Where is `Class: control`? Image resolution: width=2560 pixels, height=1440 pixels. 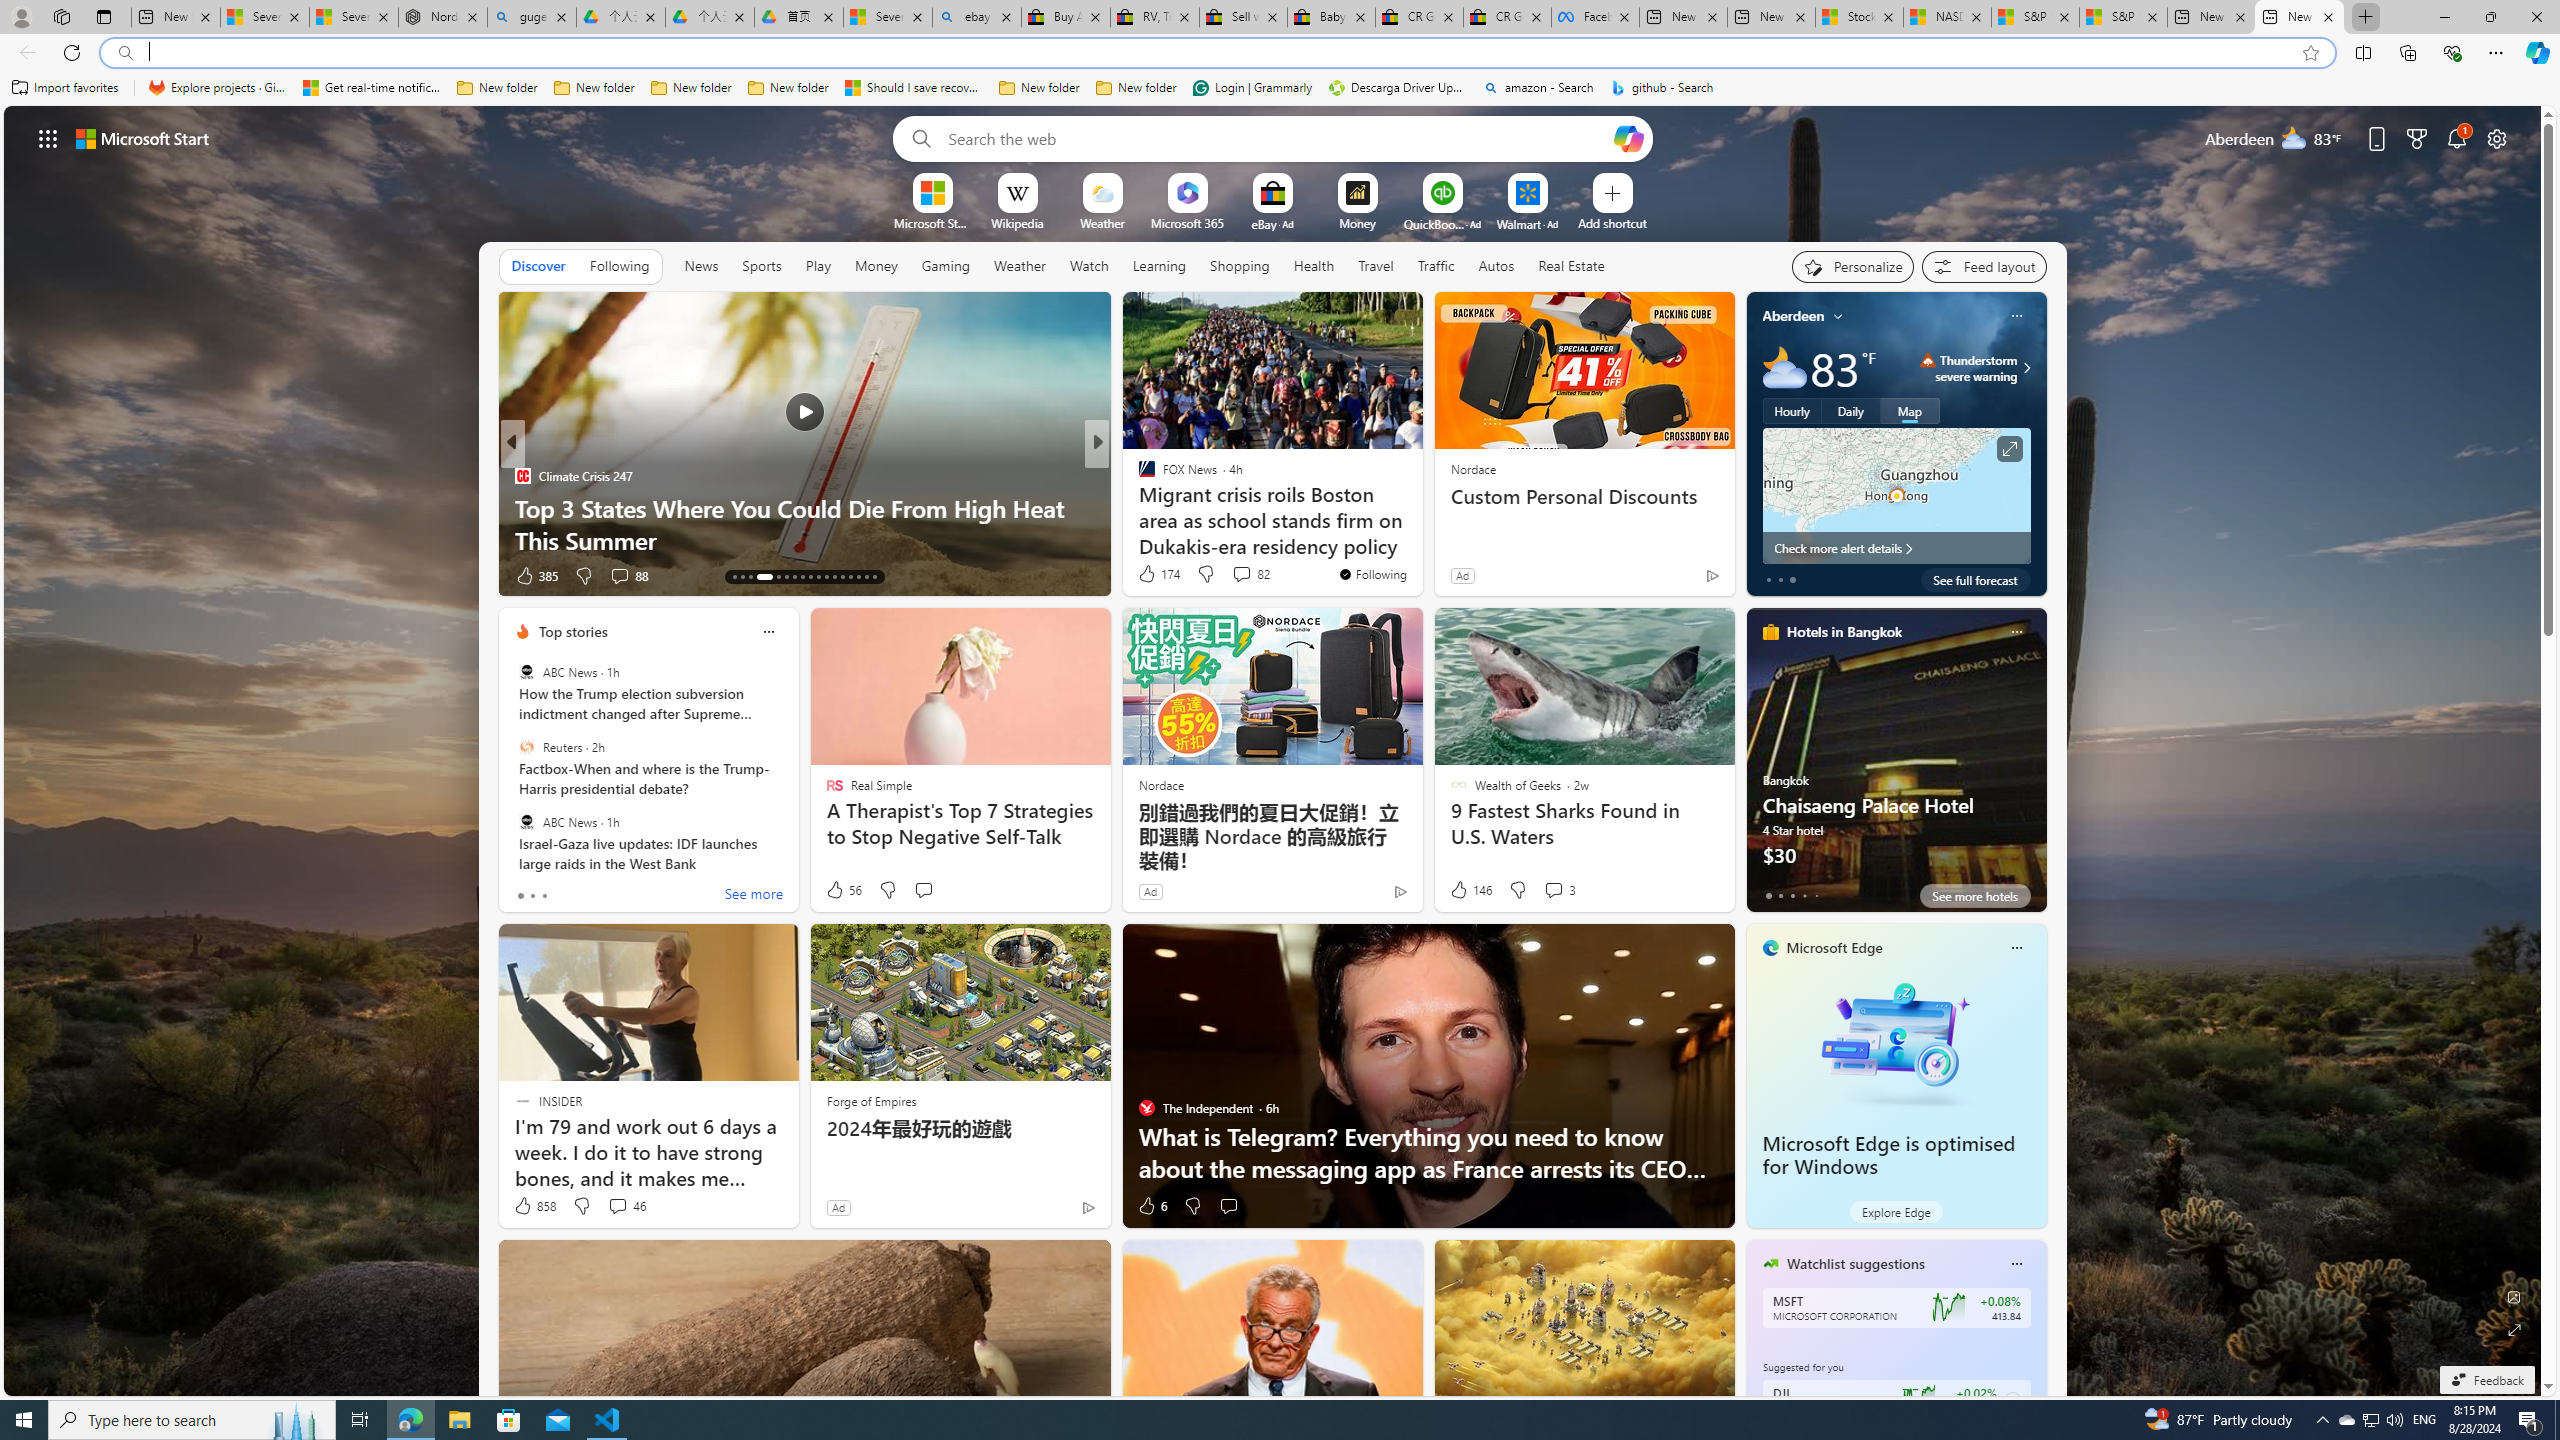
Class: control is located at coordinates (48, 138).